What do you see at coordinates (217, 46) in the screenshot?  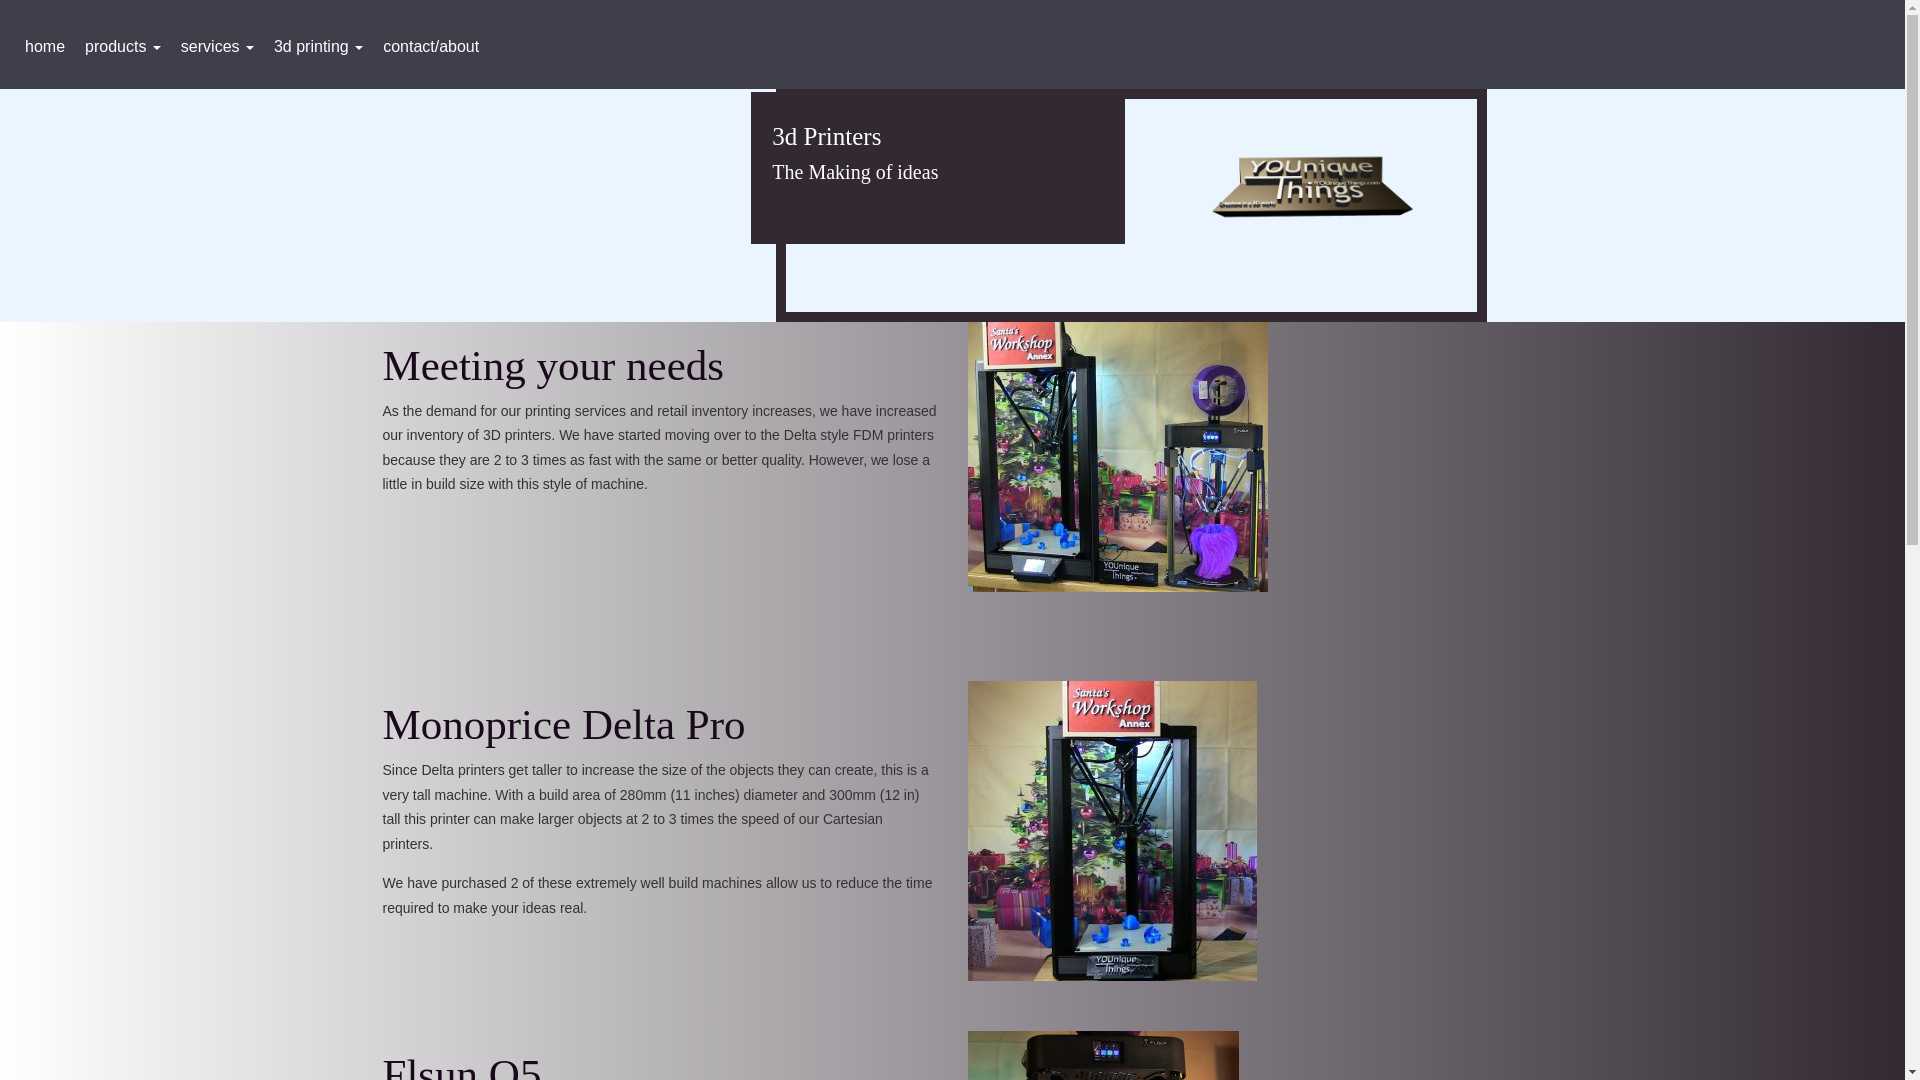 I see `services` at bounding box center [217, 46].